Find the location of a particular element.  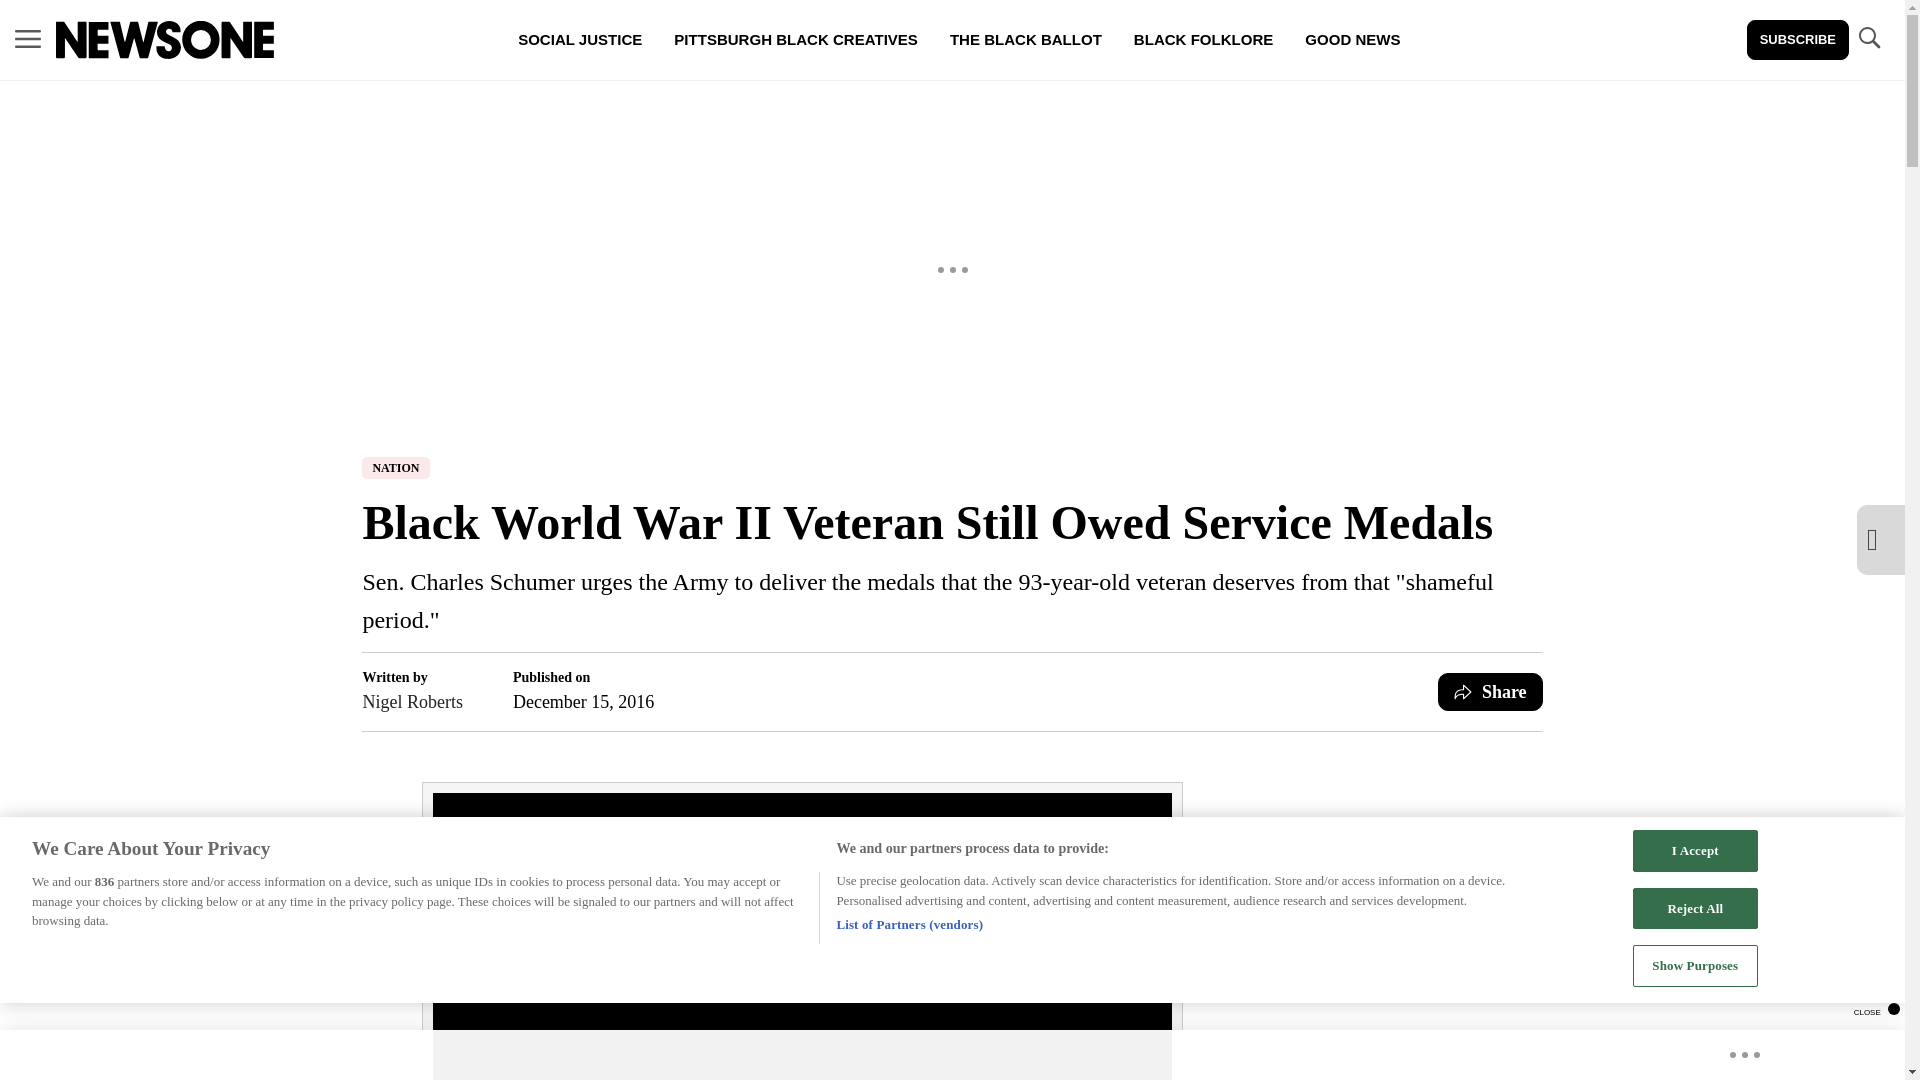

TOGGLE SEARCH is located at coordinates (1868, 40).